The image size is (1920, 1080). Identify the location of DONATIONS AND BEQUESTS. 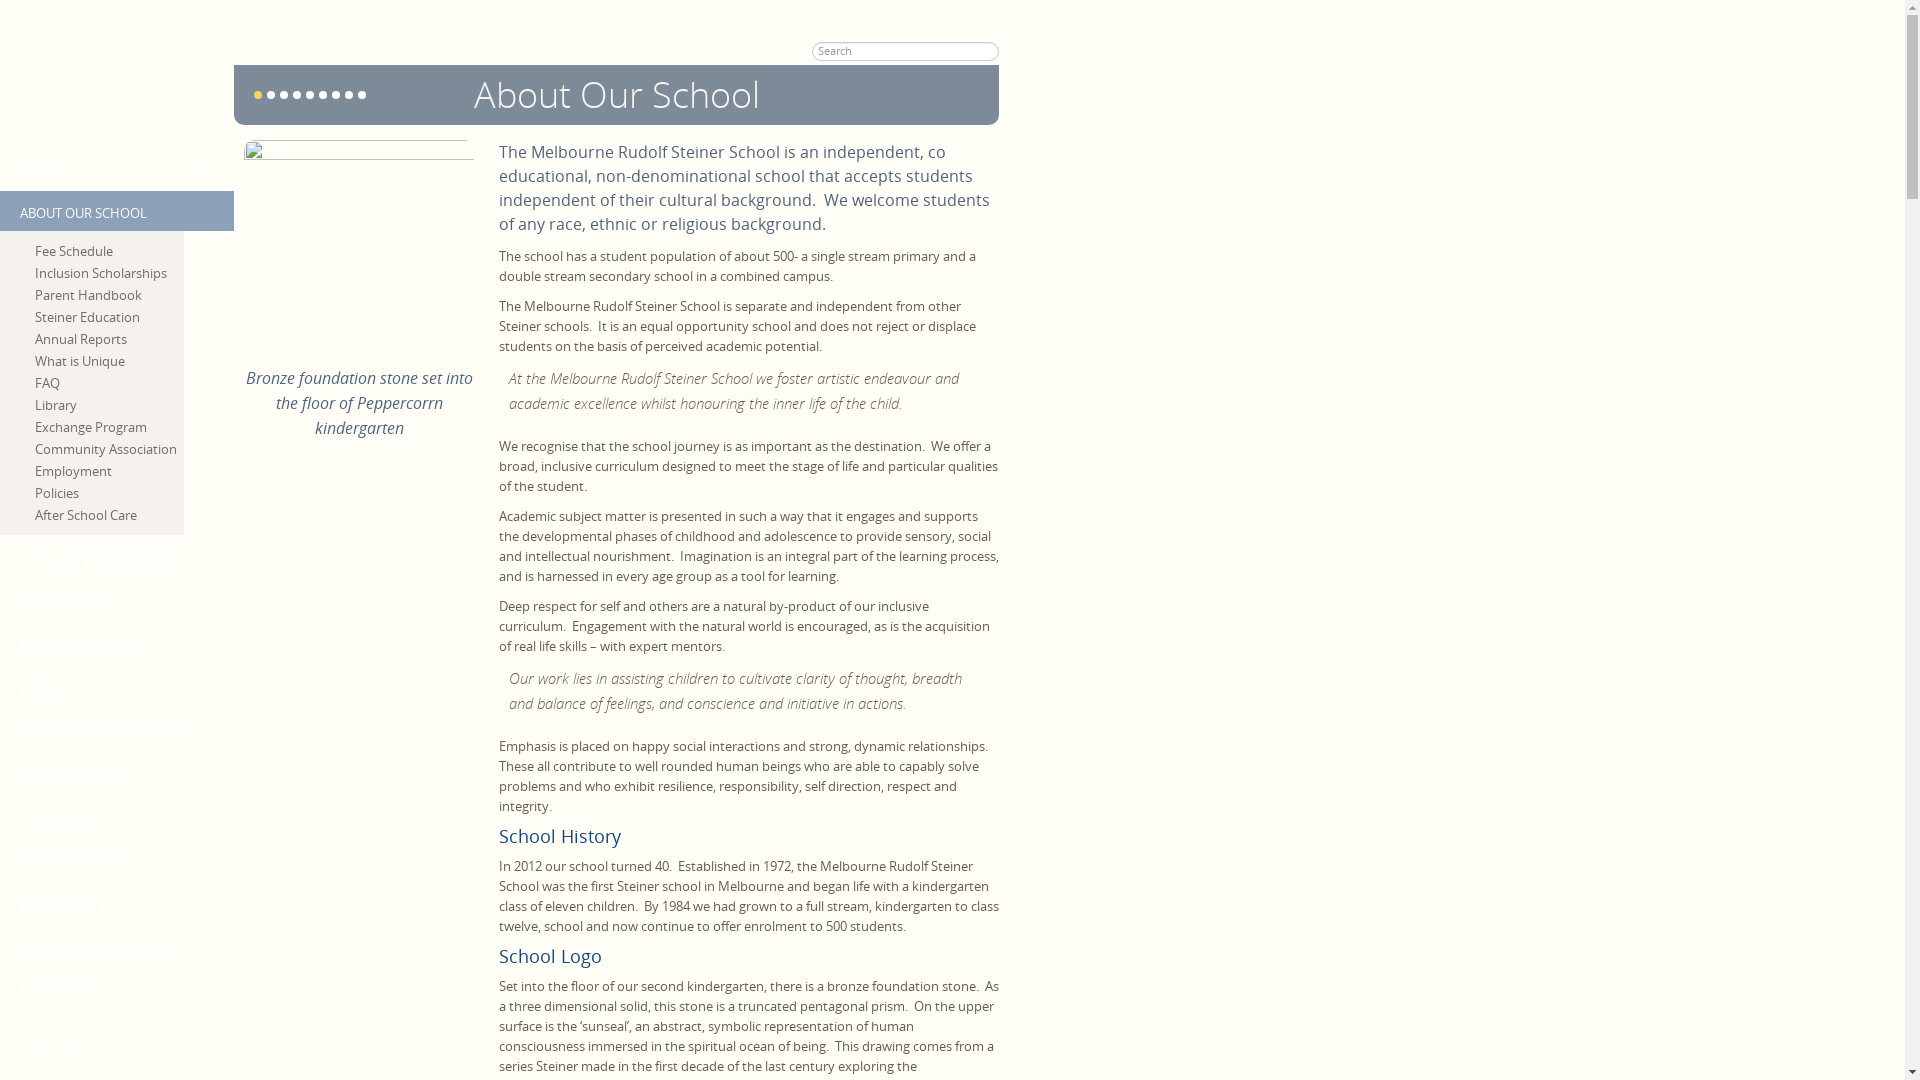
(110, 730).